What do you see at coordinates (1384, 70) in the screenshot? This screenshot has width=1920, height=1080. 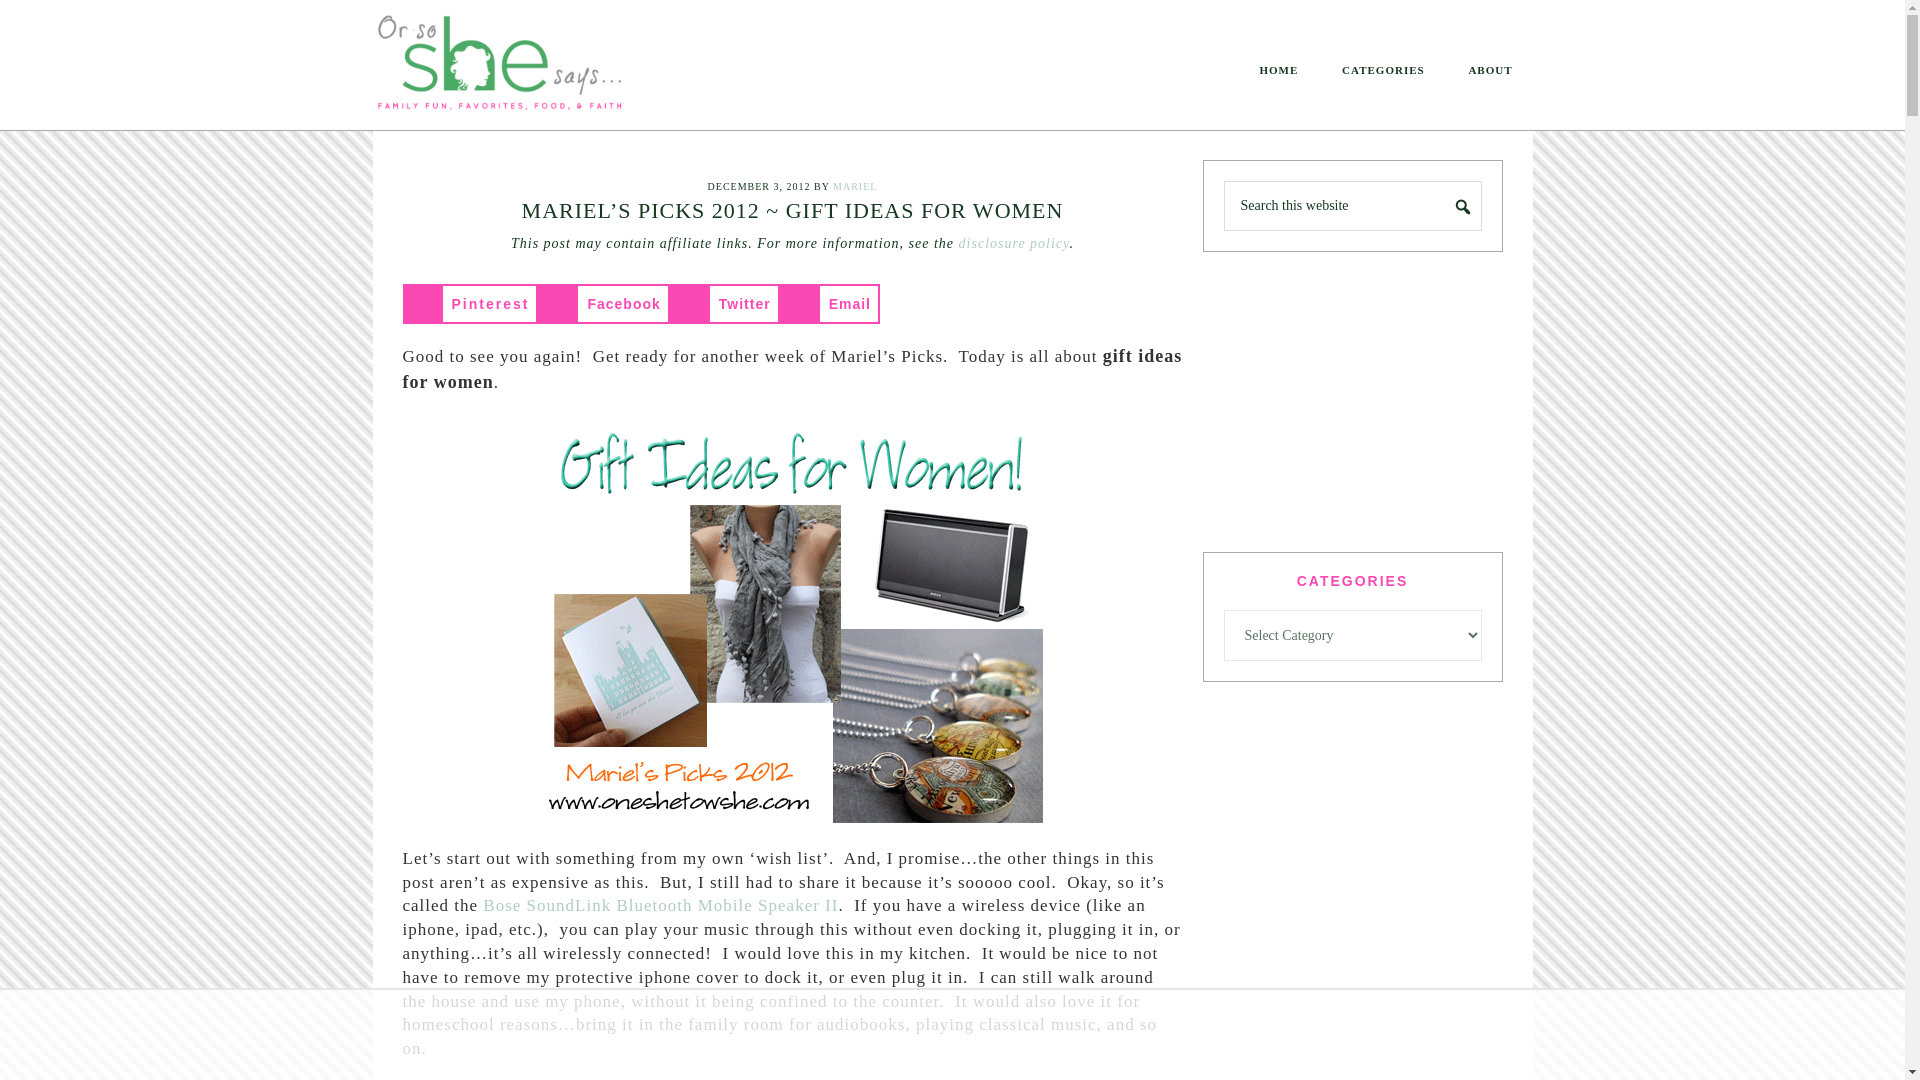 I see `CATEGORIES` at bounding box center [1384, 70].